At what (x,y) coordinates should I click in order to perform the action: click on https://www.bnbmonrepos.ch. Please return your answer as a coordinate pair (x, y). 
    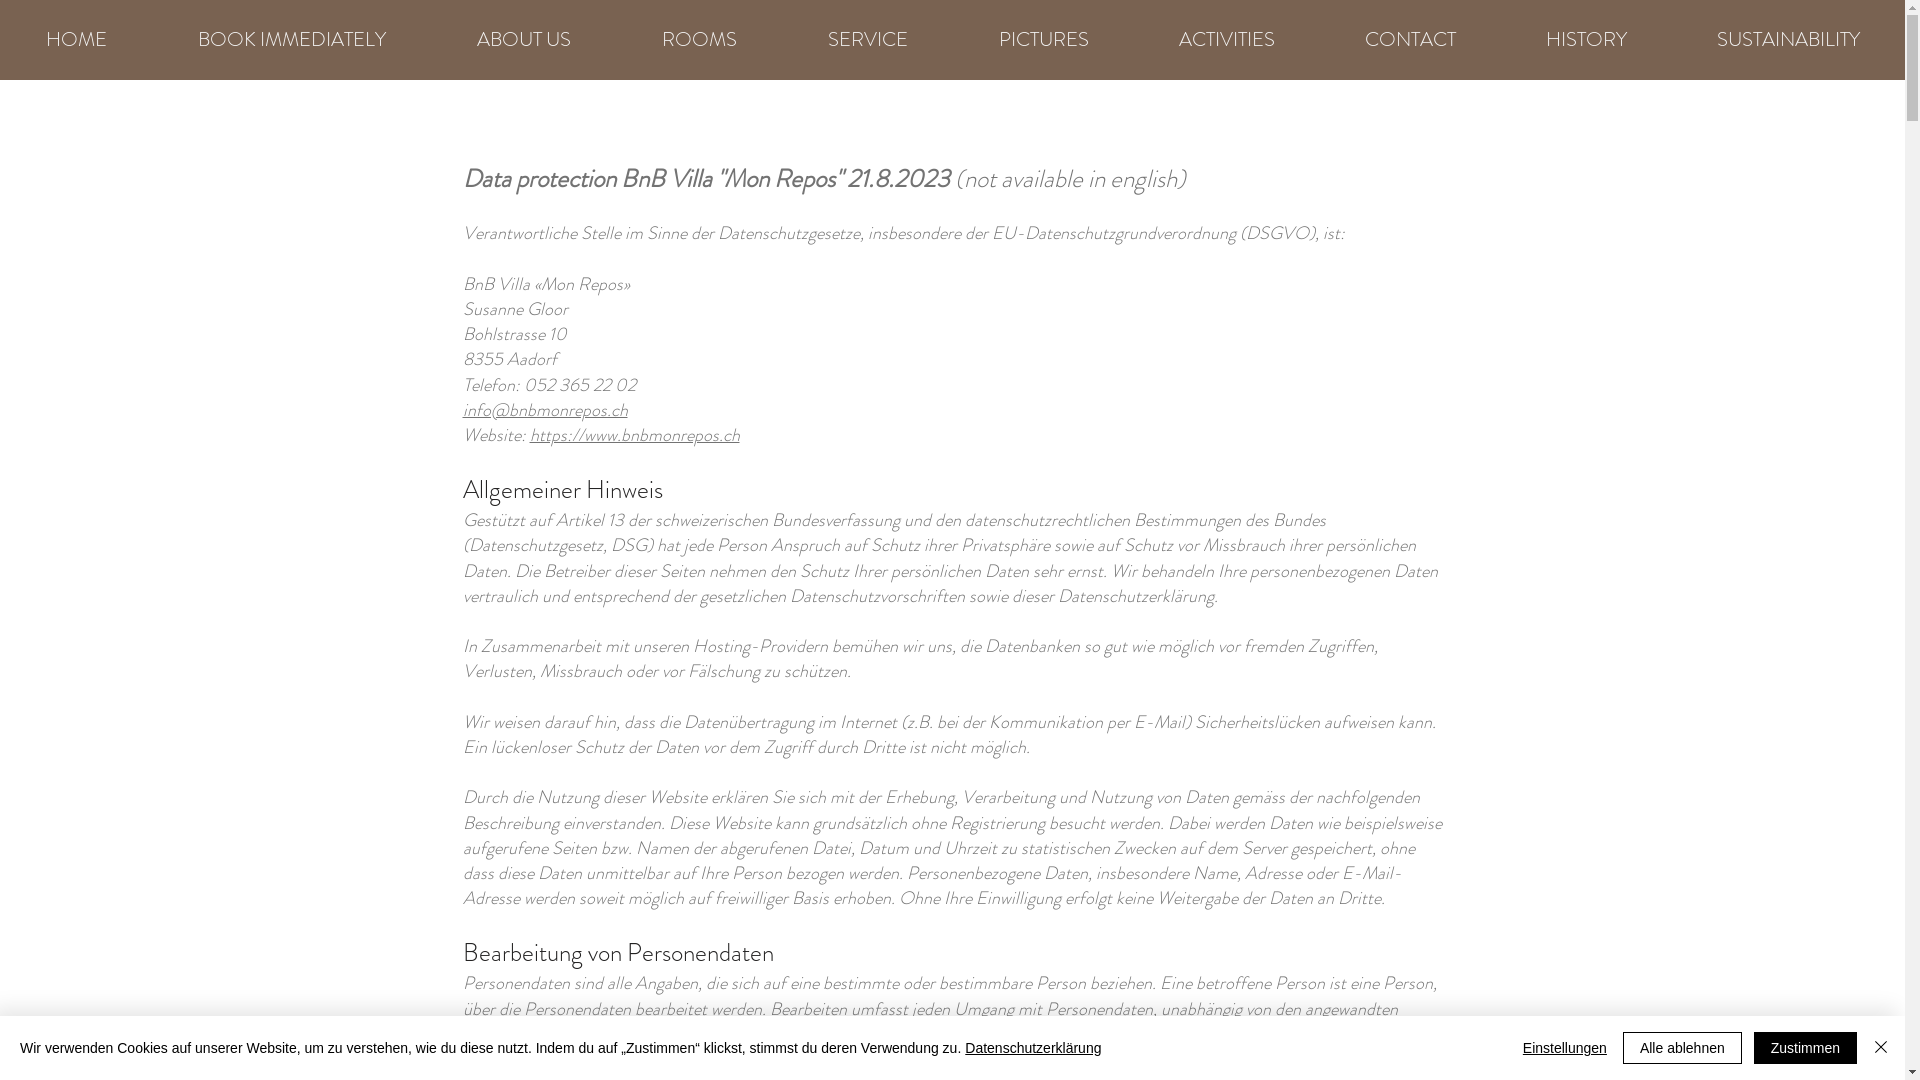
    Looking at the image, I should click on (635, 435).